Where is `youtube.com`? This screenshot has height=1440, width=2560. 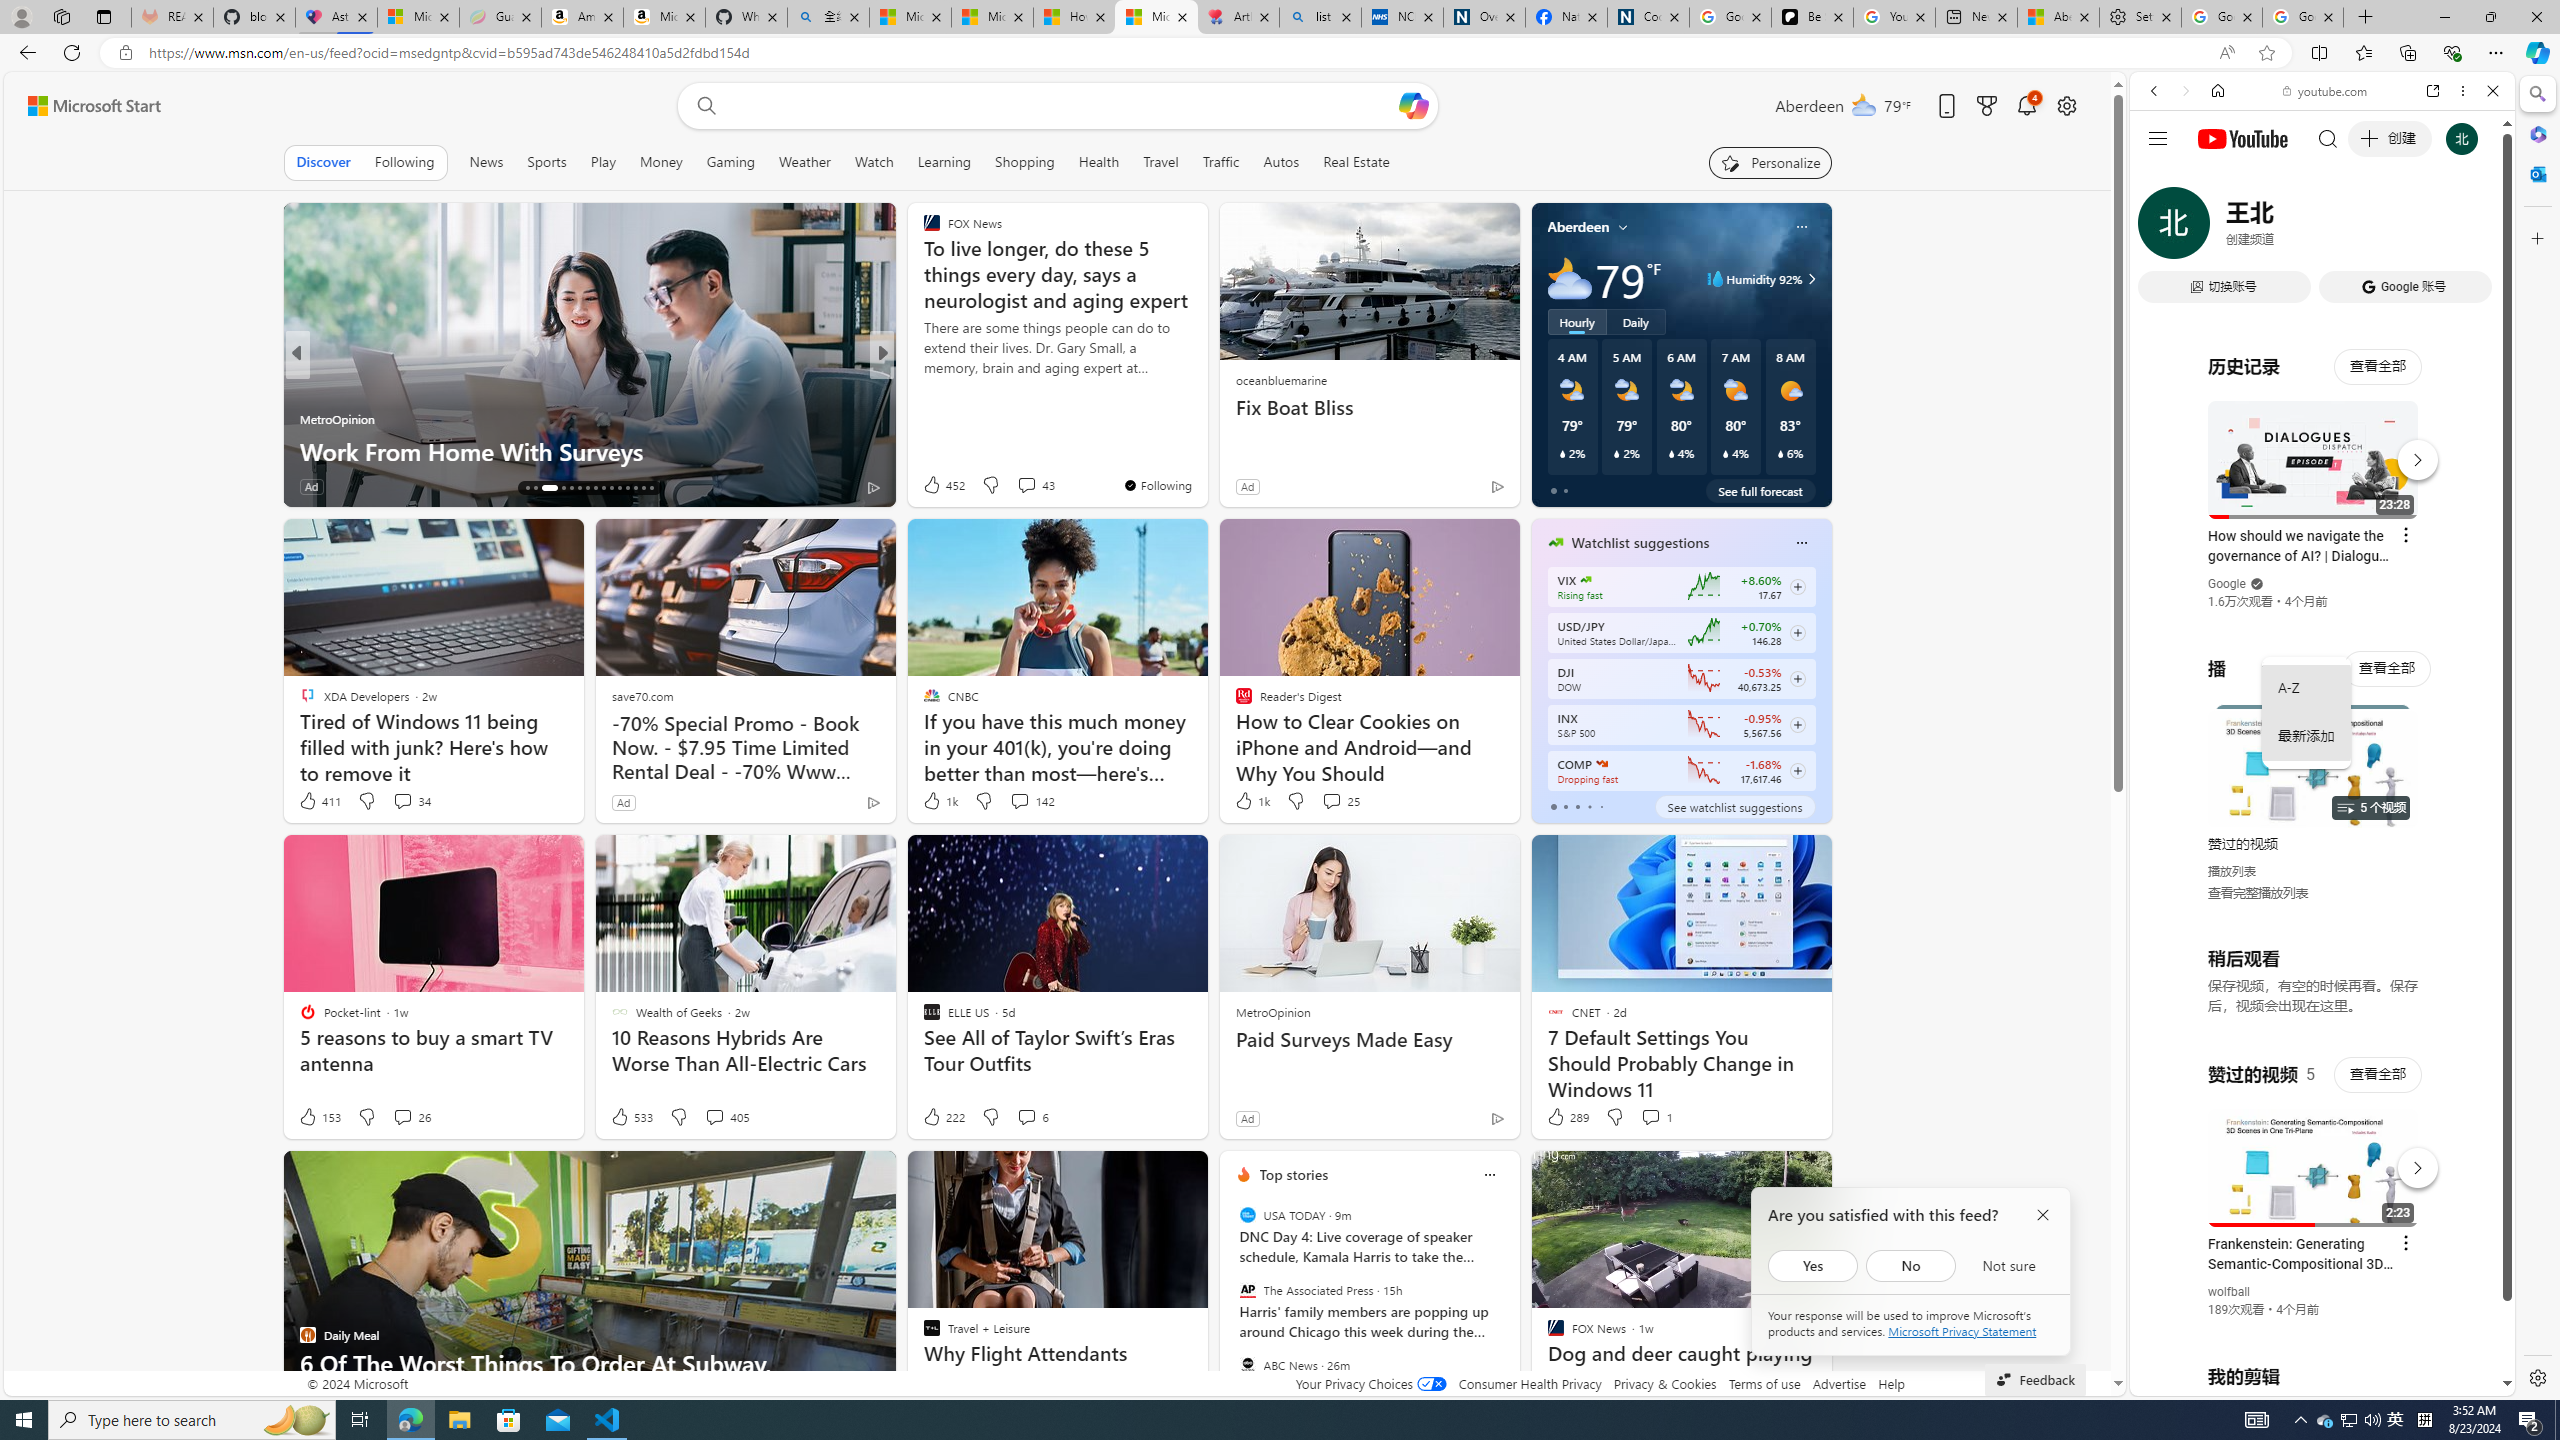 youtube.com is located at coordinates (2326, 91).